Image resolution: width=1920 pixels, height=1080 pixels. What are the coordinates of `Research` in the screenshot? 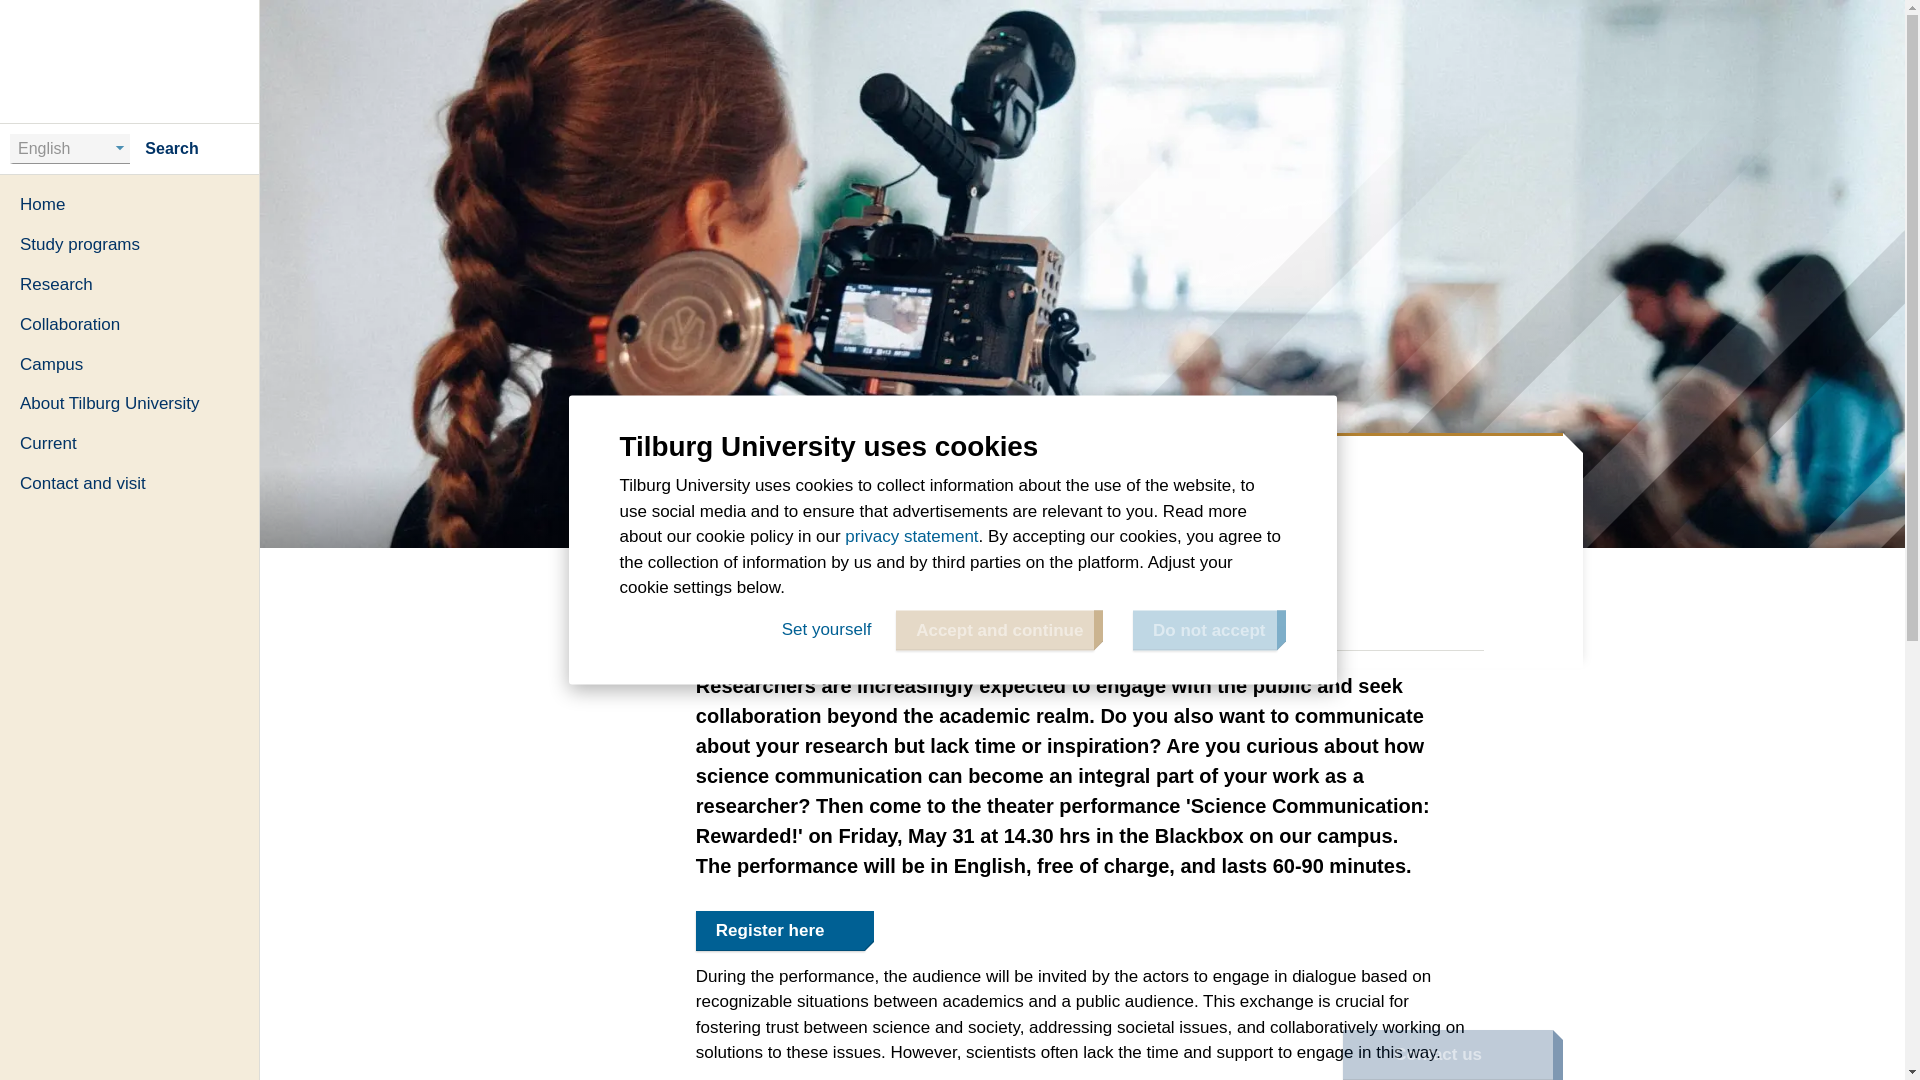 It's located at (130, 284).